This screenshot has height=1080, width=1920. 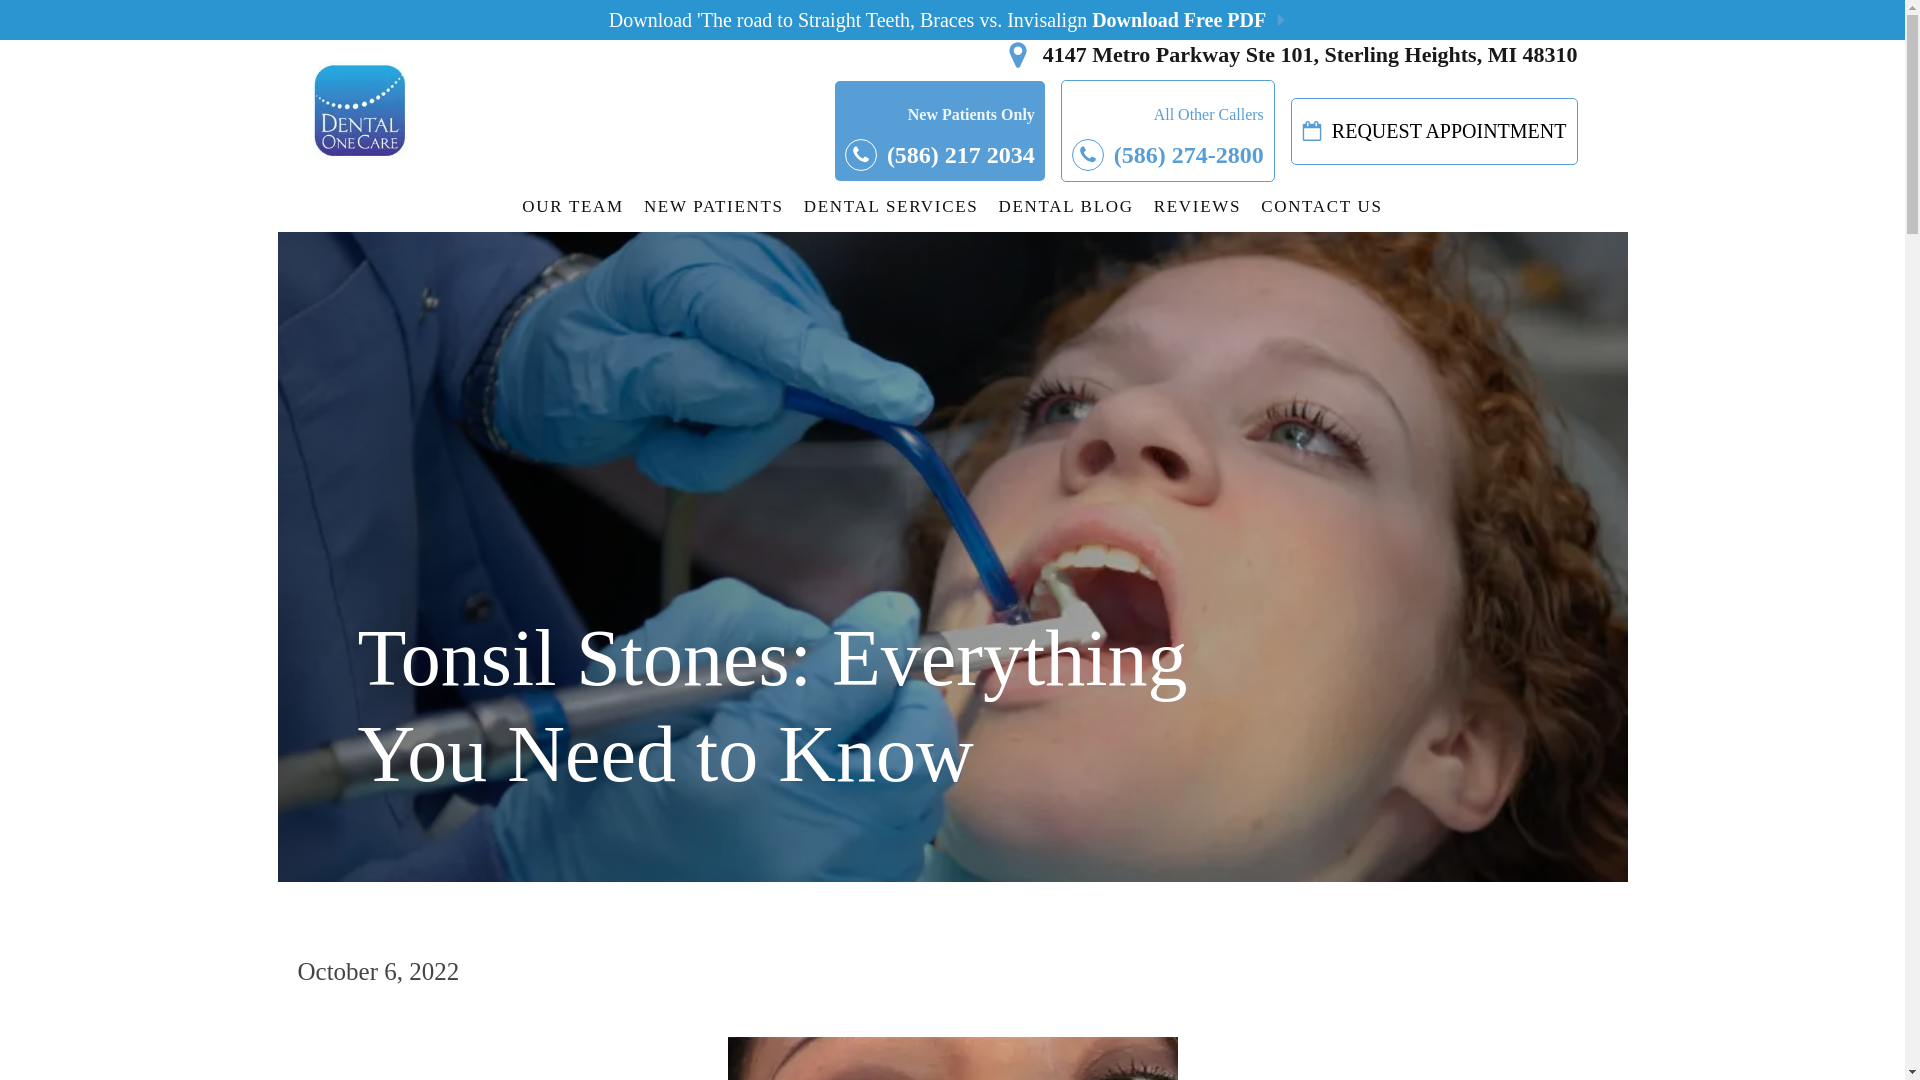 I want to click on CONTACT US, so click(x=1322, y=206).